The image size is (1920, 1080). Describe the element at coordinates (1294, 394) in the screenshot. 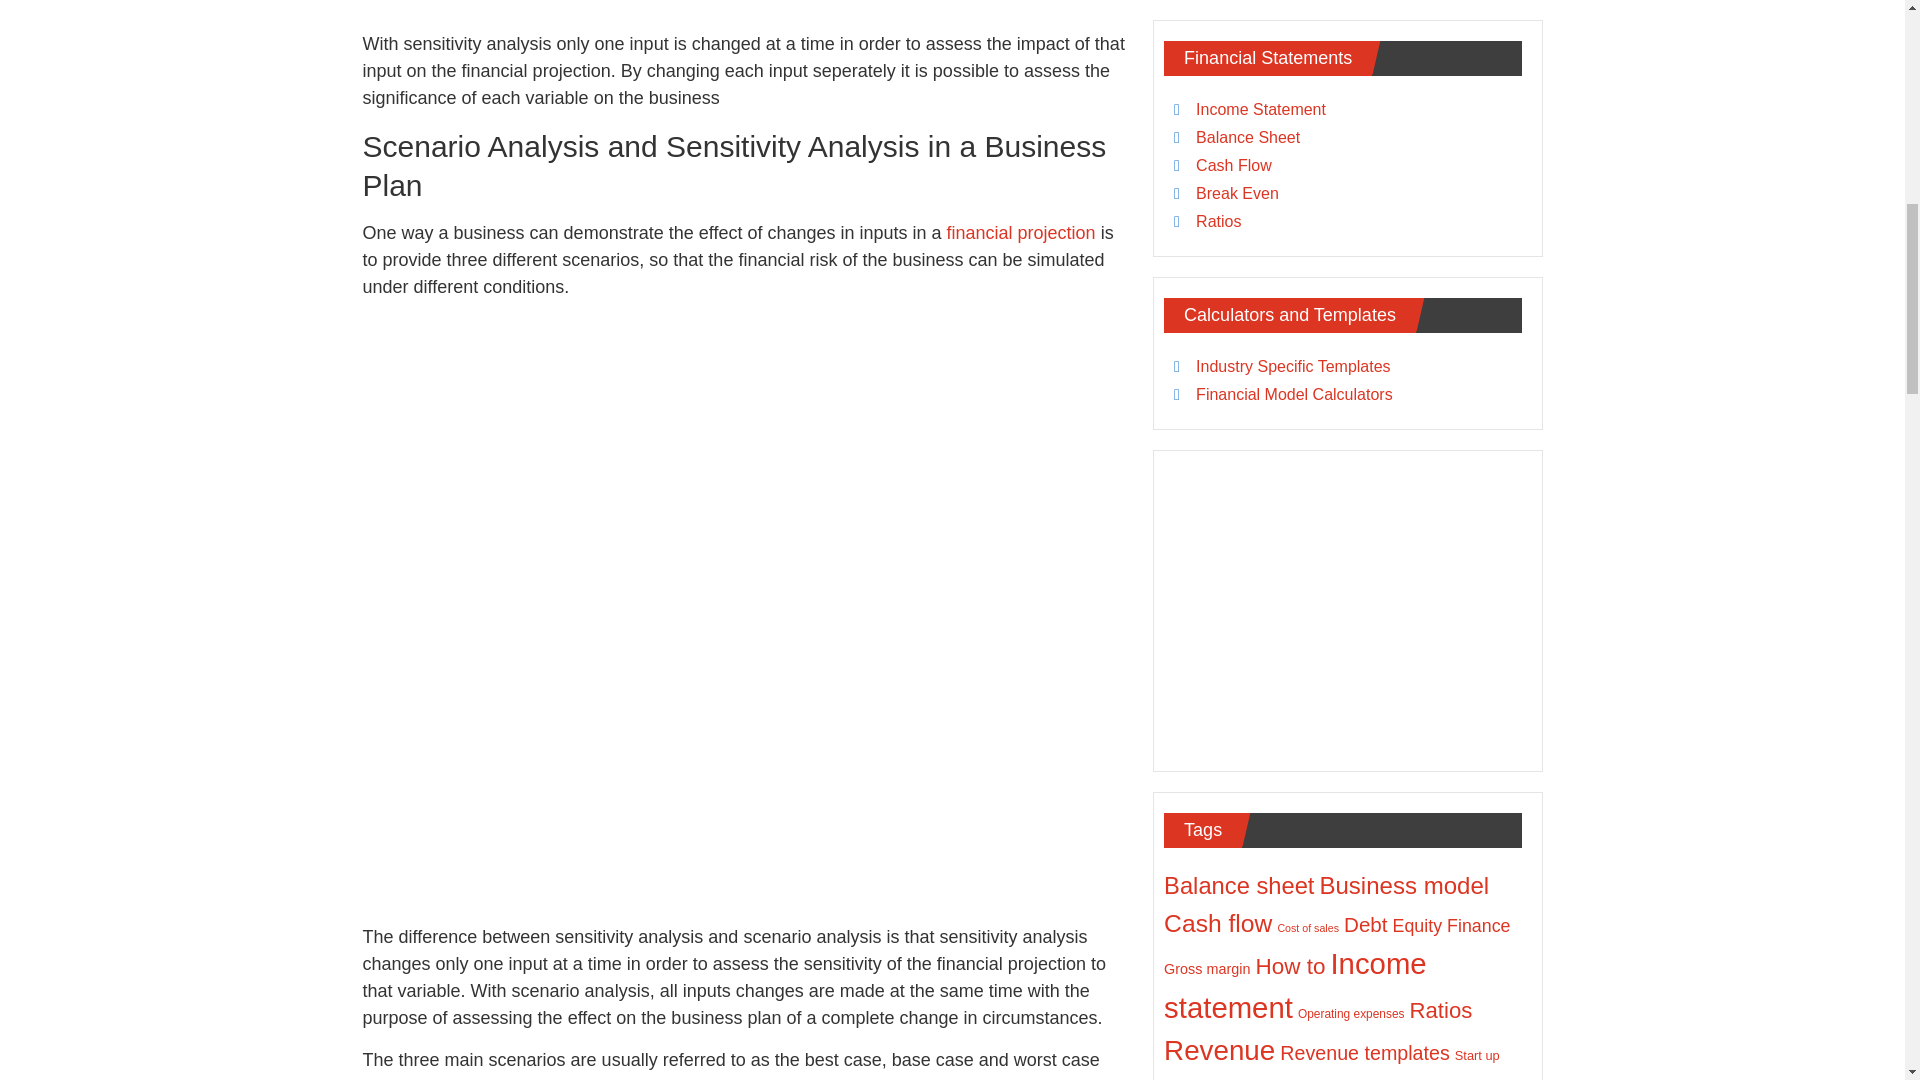

I see `Financial Model Calculators` at that location.